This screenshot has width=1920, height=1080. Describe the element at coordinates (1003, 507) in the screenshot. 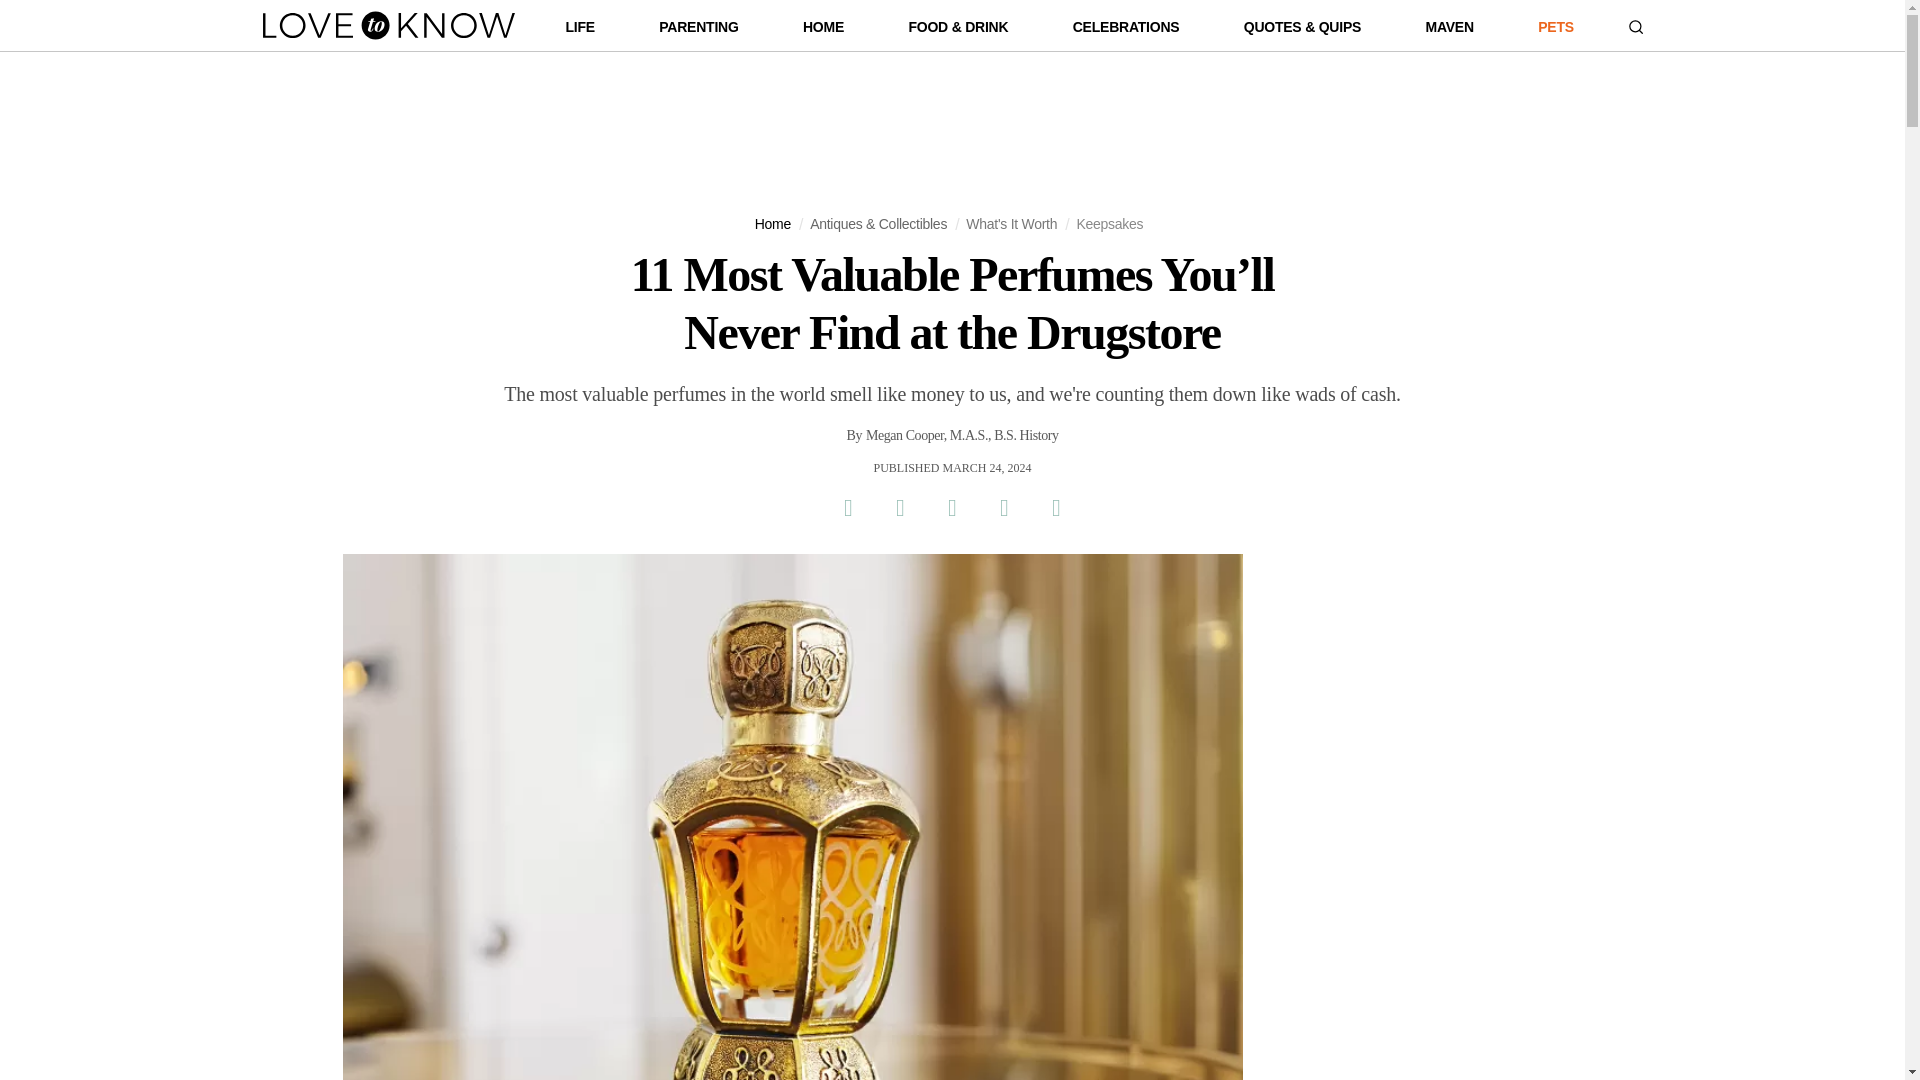

I see `Share via Email` at that location.